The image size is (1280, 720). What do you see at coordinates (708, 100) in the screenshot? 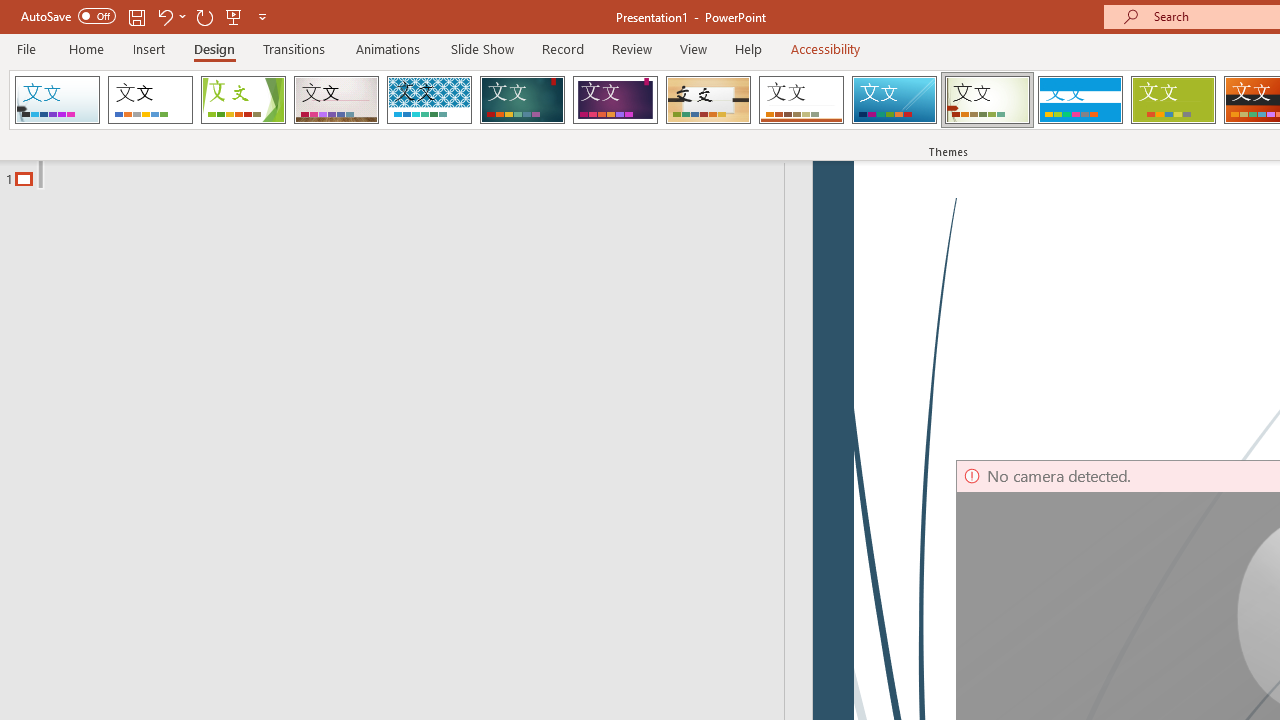
I see `Organic` at bounding box center [708, 100].